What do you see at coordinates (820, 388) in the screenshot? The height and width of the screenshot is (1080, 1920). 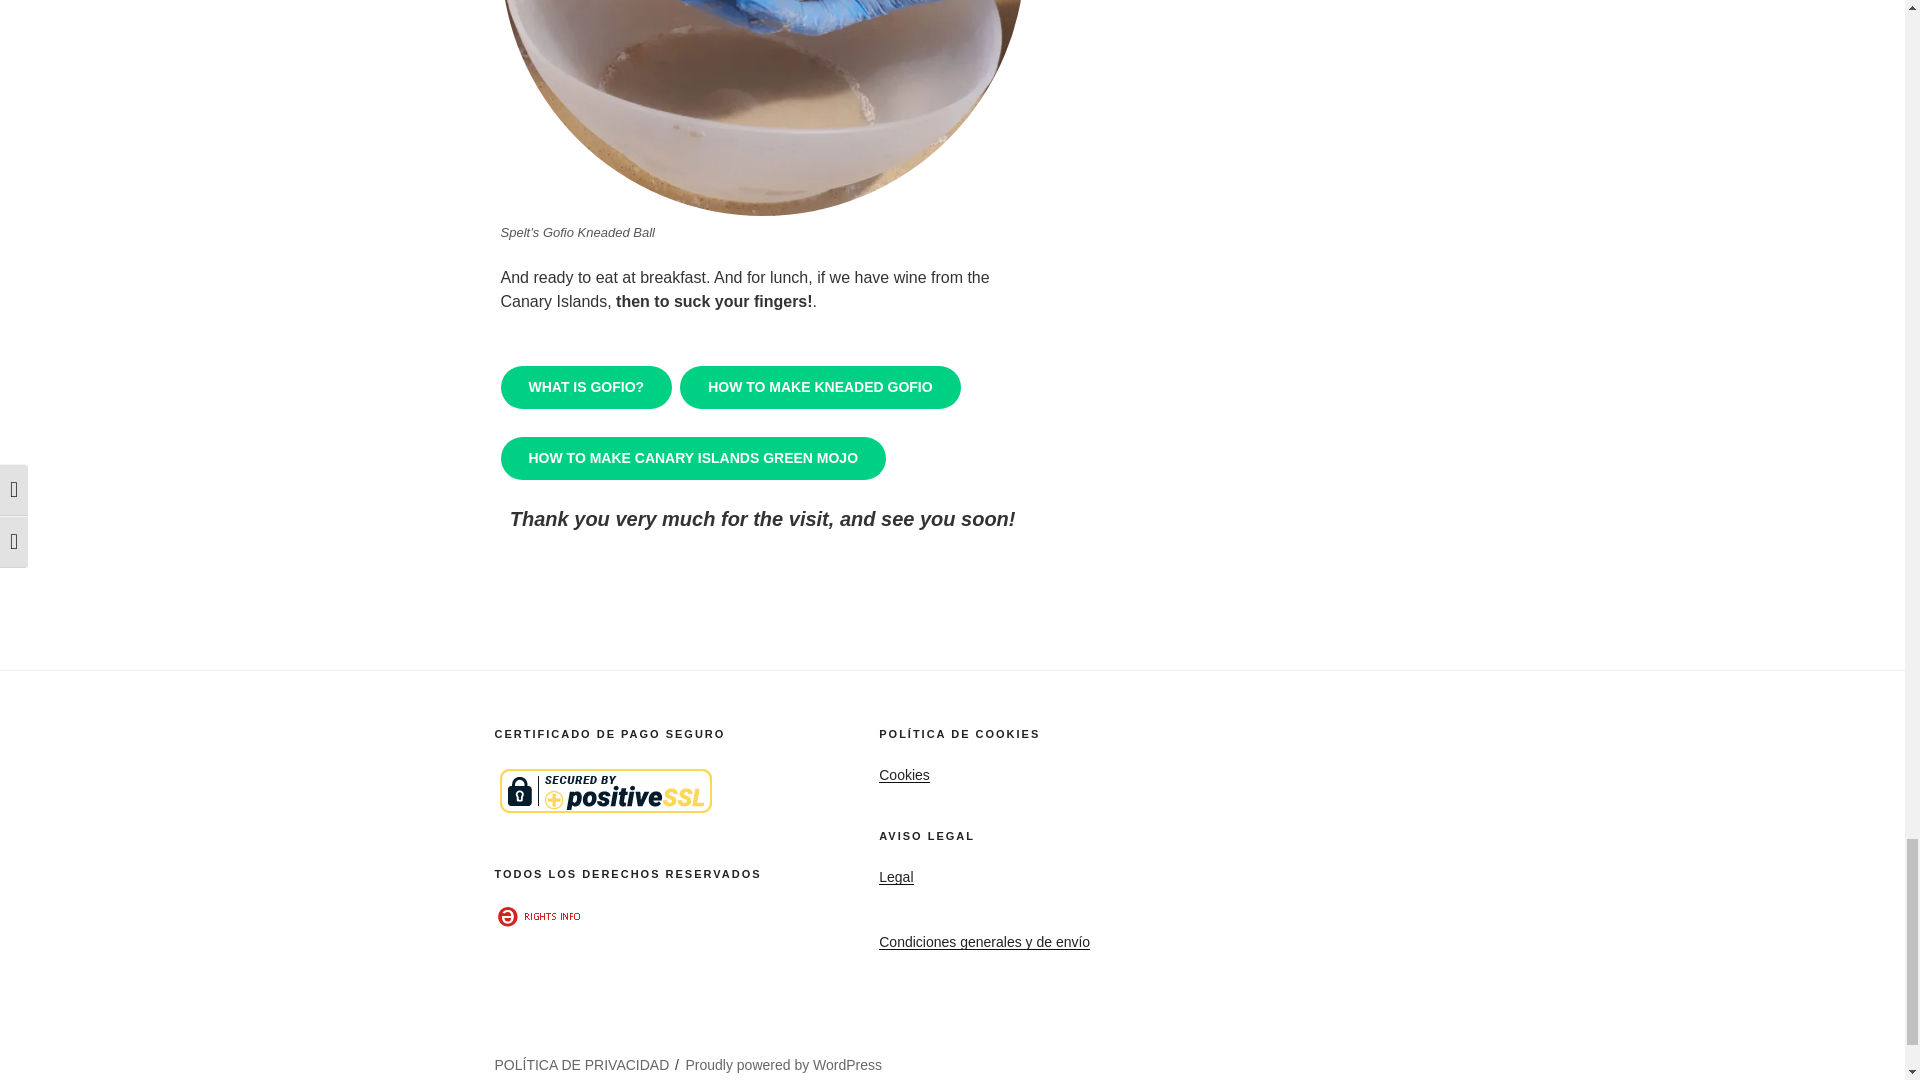 I see `HOW TO MAKE KNEADED GOFIO` at bounding box center [820, 388].